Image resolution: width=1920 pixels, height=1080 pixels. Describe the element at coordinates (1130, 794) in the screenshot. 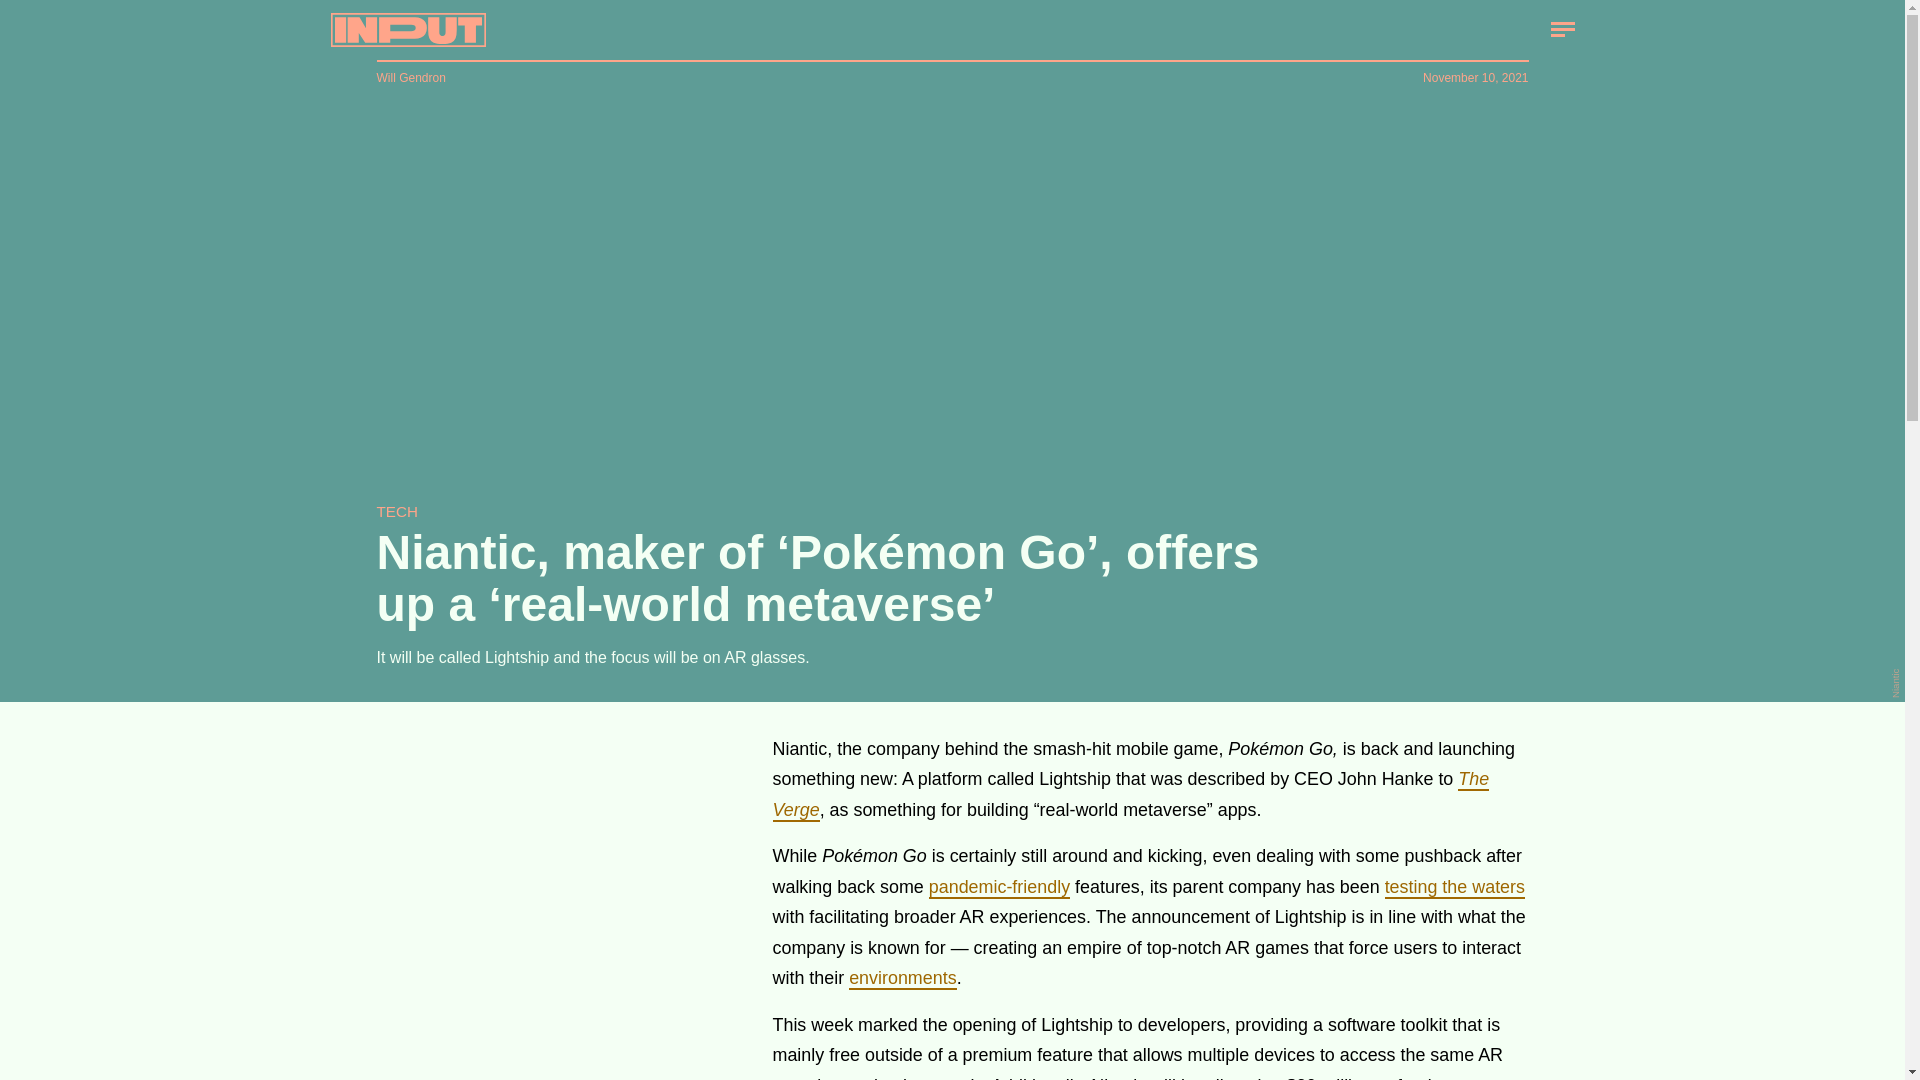

I see `The Verge` at that location.